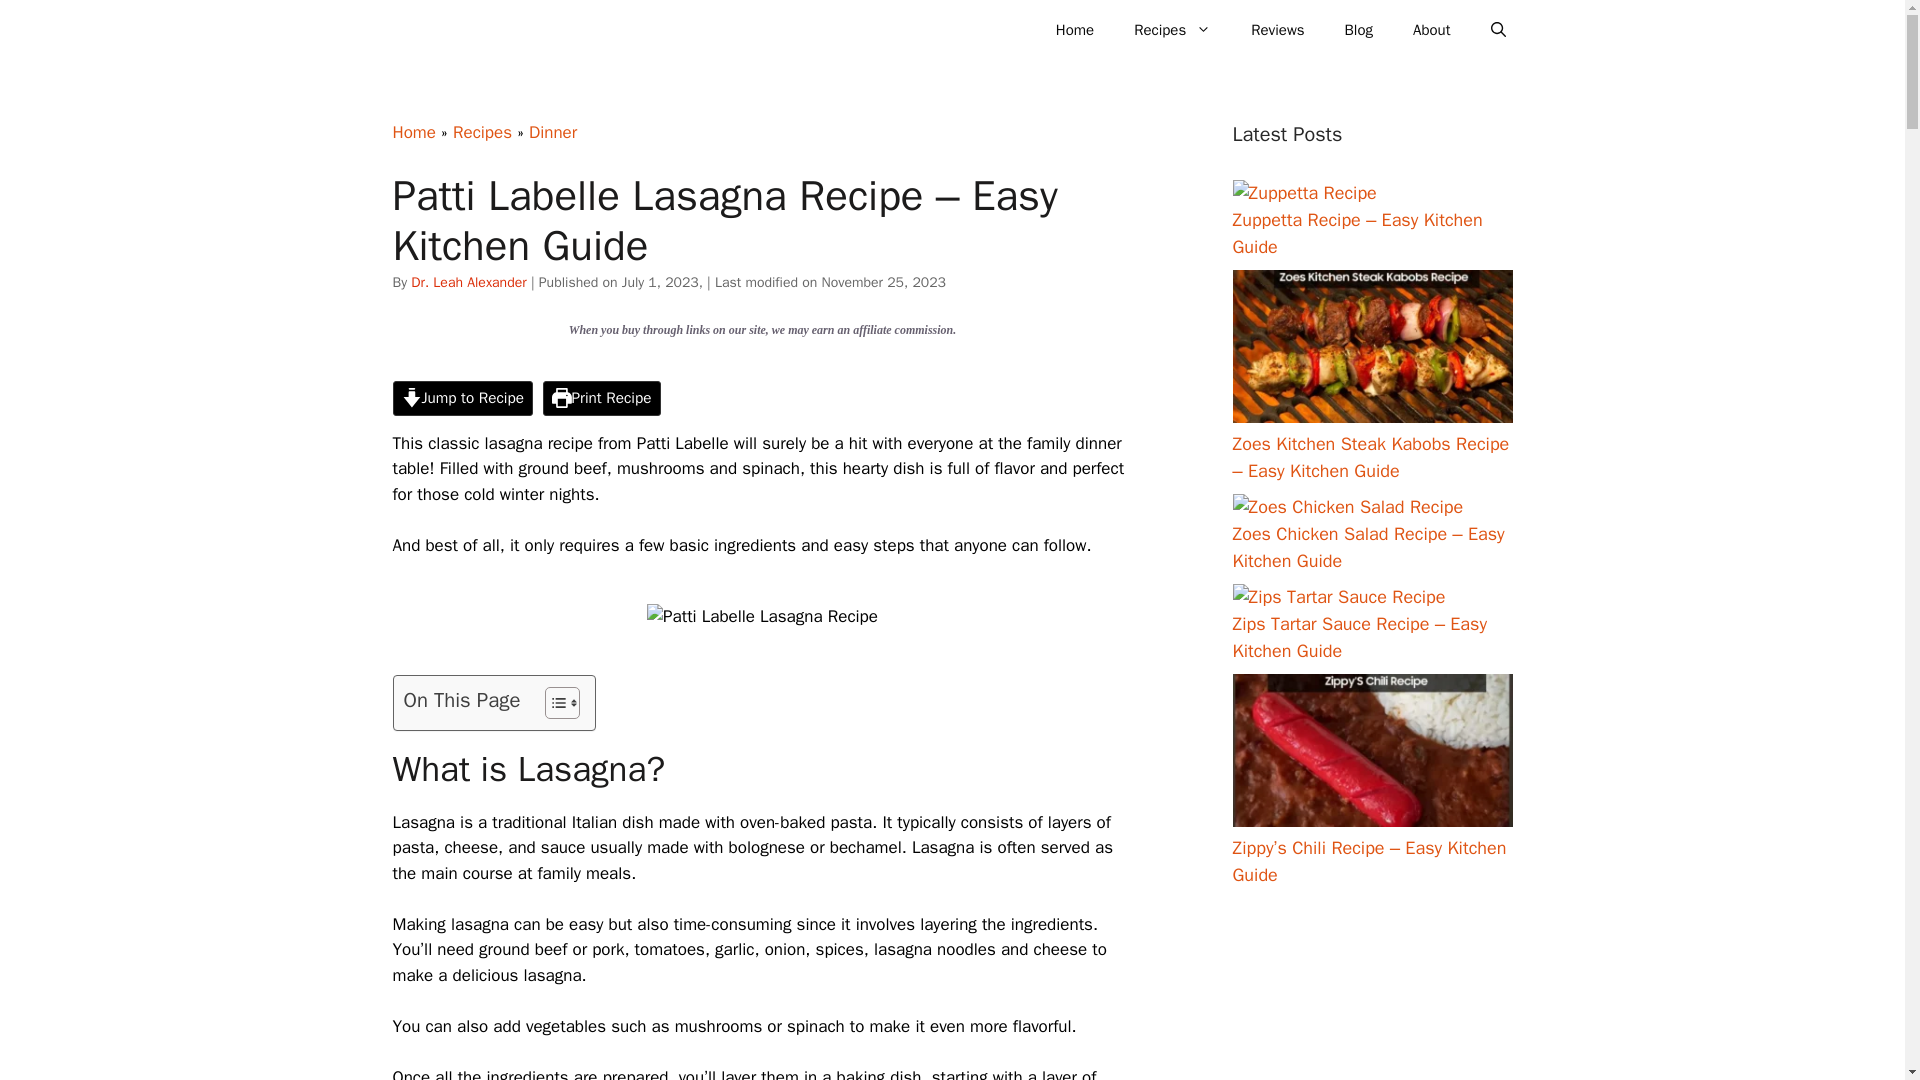 The image size is (1920, 1080). What do you see at coordinates (762, 617) in the screenshot?
I see `Patti Labelle Lasagna Recipe` at bounding box center [762, 617].